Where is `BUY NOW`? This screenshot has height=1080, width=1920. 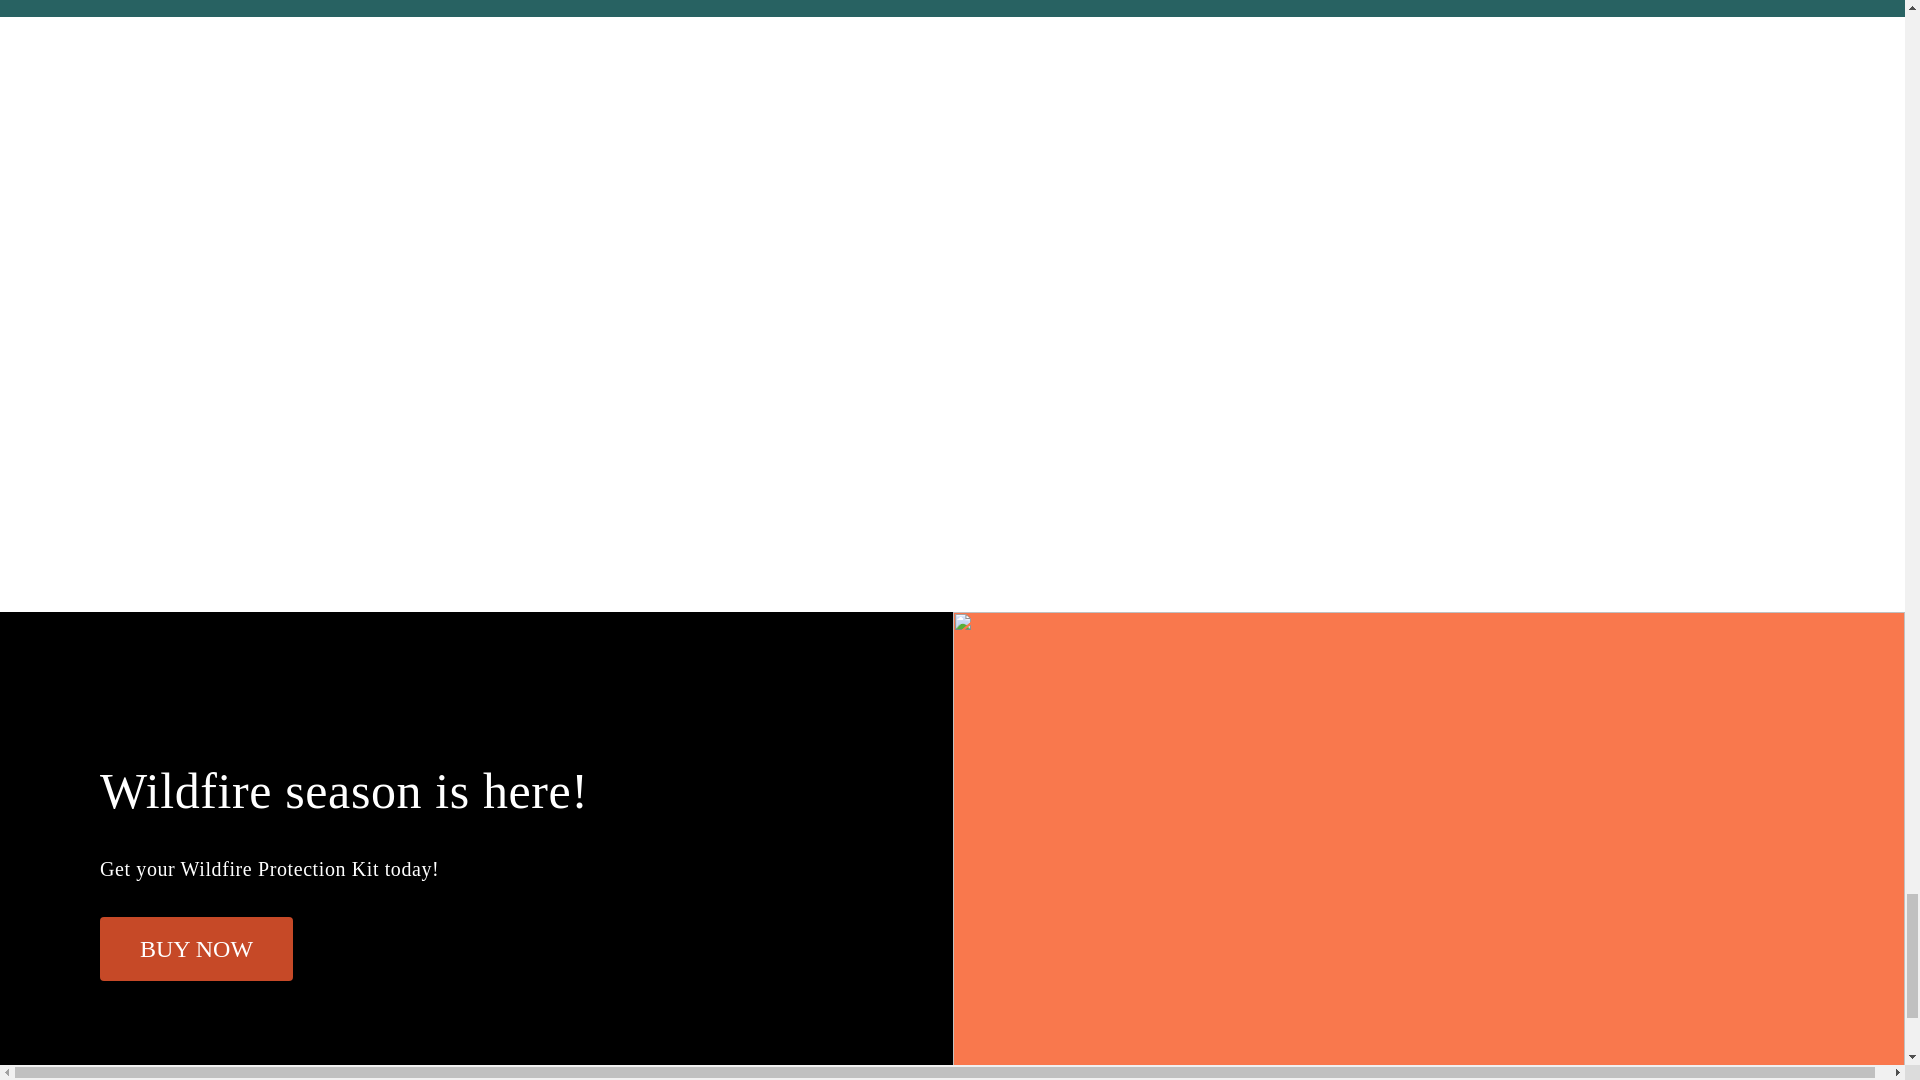 BUY NOW is located at coordinates (196, 948).